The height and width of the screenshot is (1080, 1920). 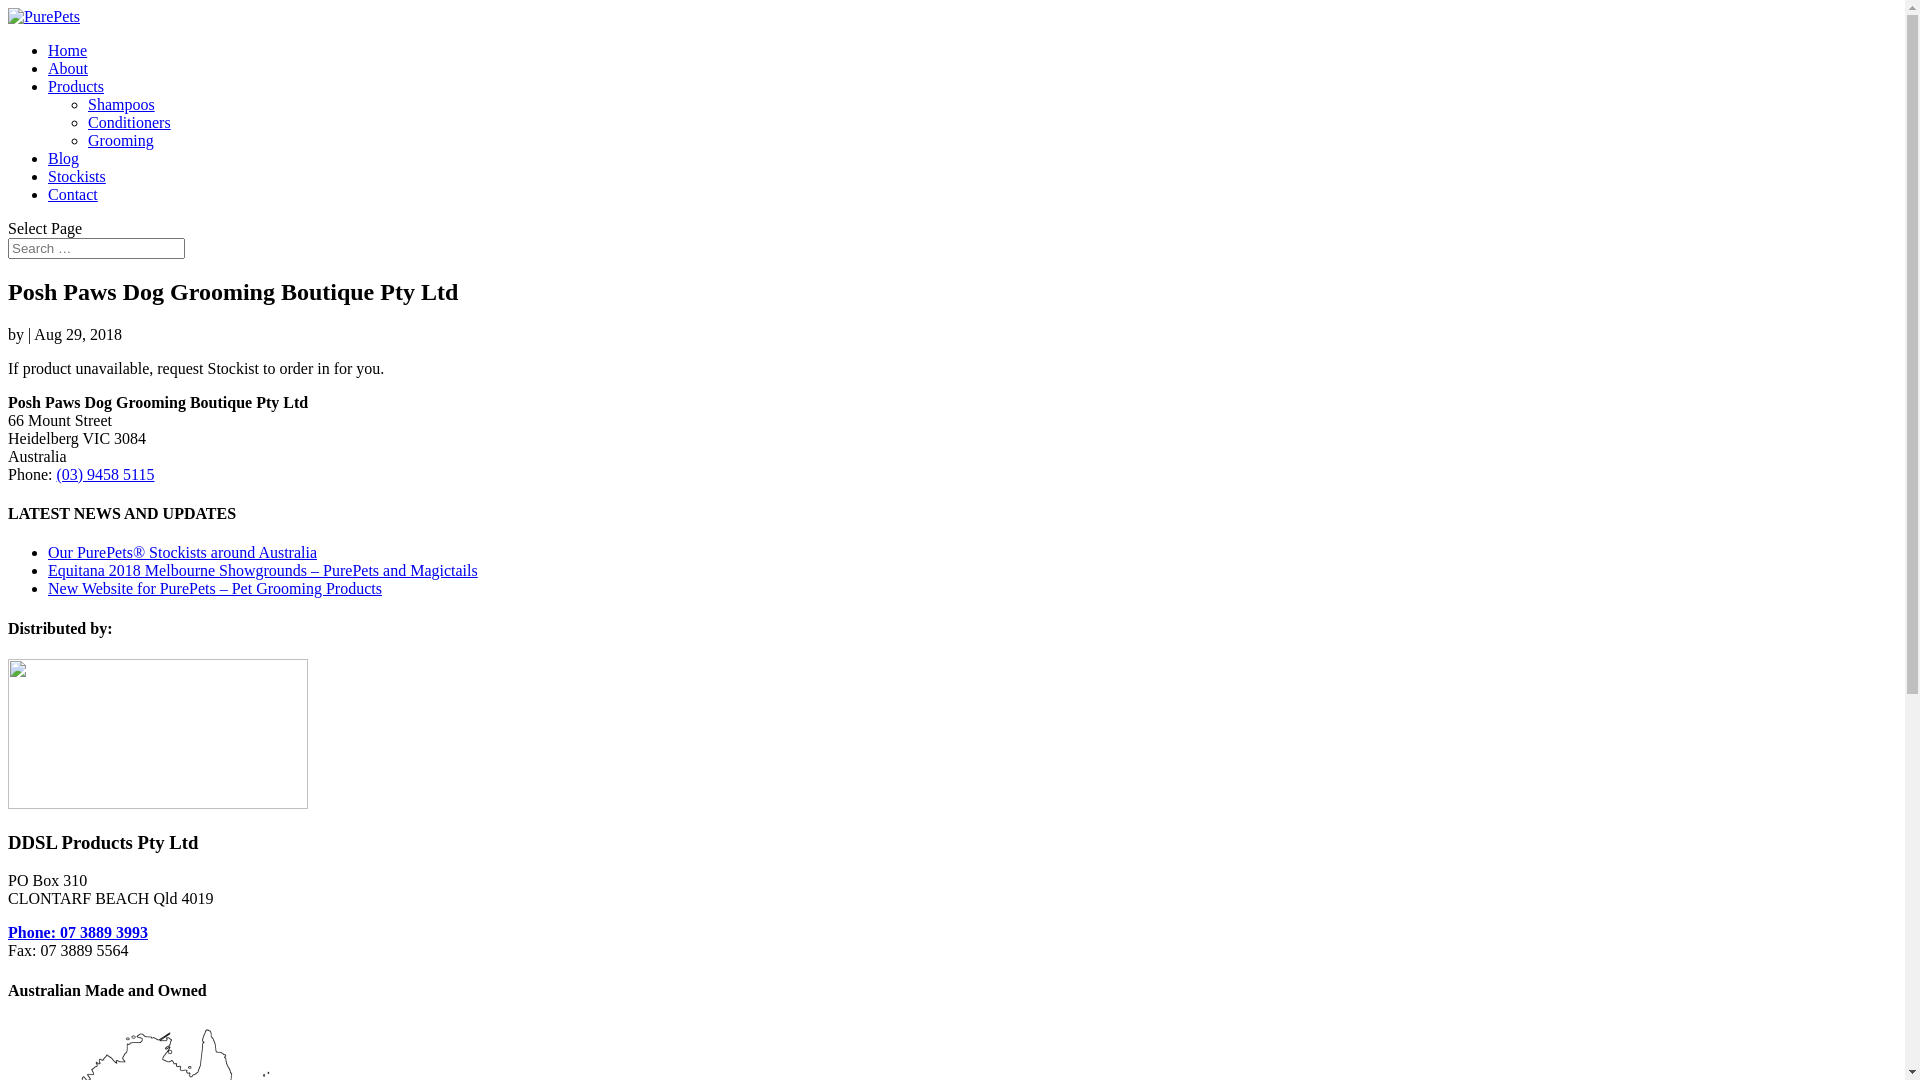 What do you see at coordinates (78, 932) in the screenshot?
I see `Phone: 07 3889 3993` at bounding box center [78, 932].